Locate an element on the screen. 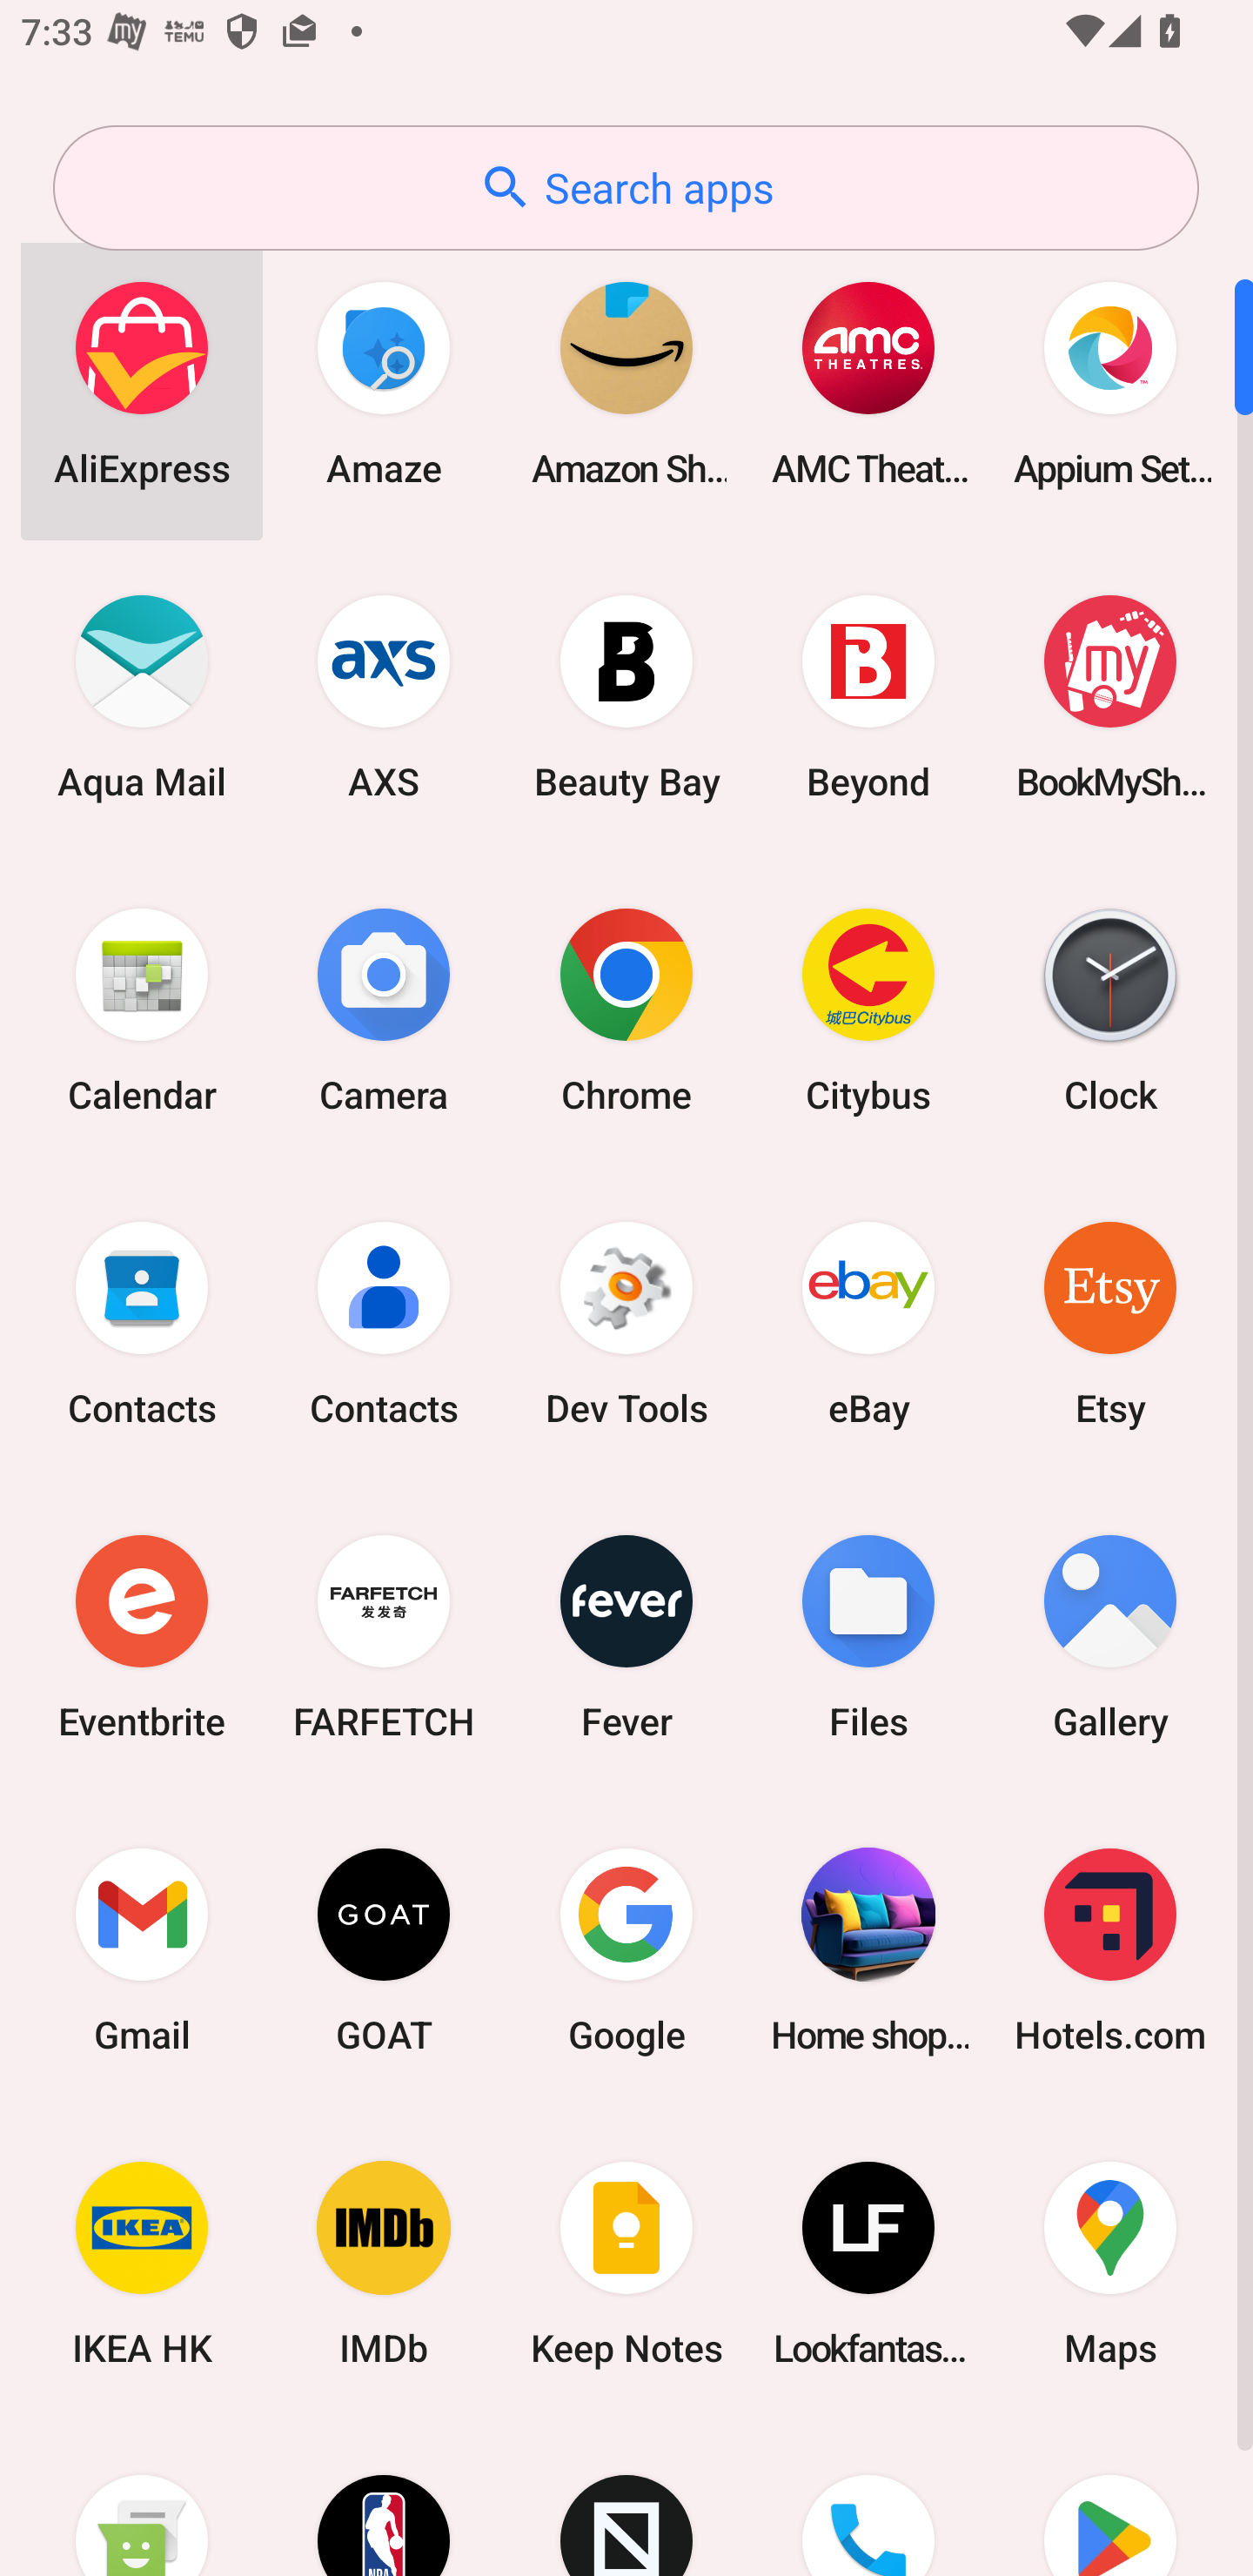 This screenshot has height=2576, width=1253. IKEA HK is located at coordinates (142, 2264).